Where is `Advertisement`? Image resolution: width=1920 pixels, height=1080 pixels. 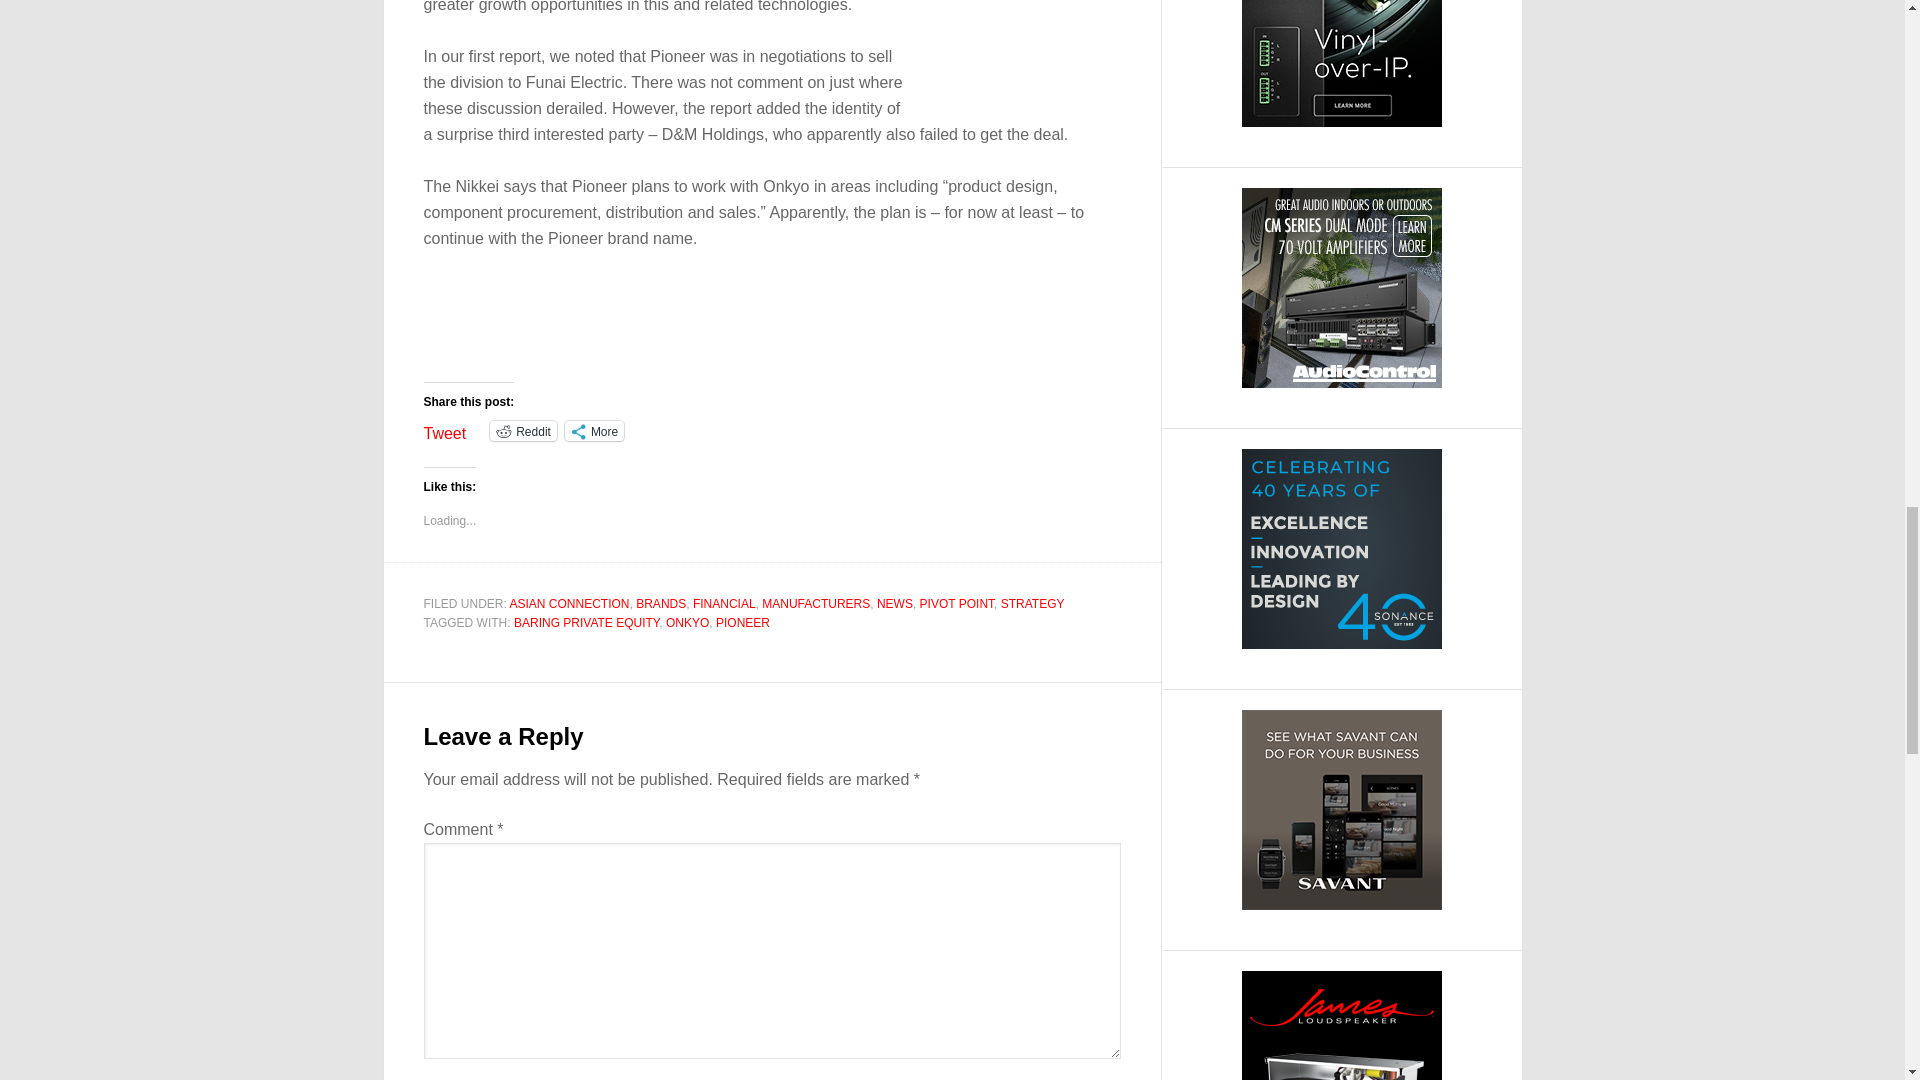 Advertisement is located at coordinates (658, 340).